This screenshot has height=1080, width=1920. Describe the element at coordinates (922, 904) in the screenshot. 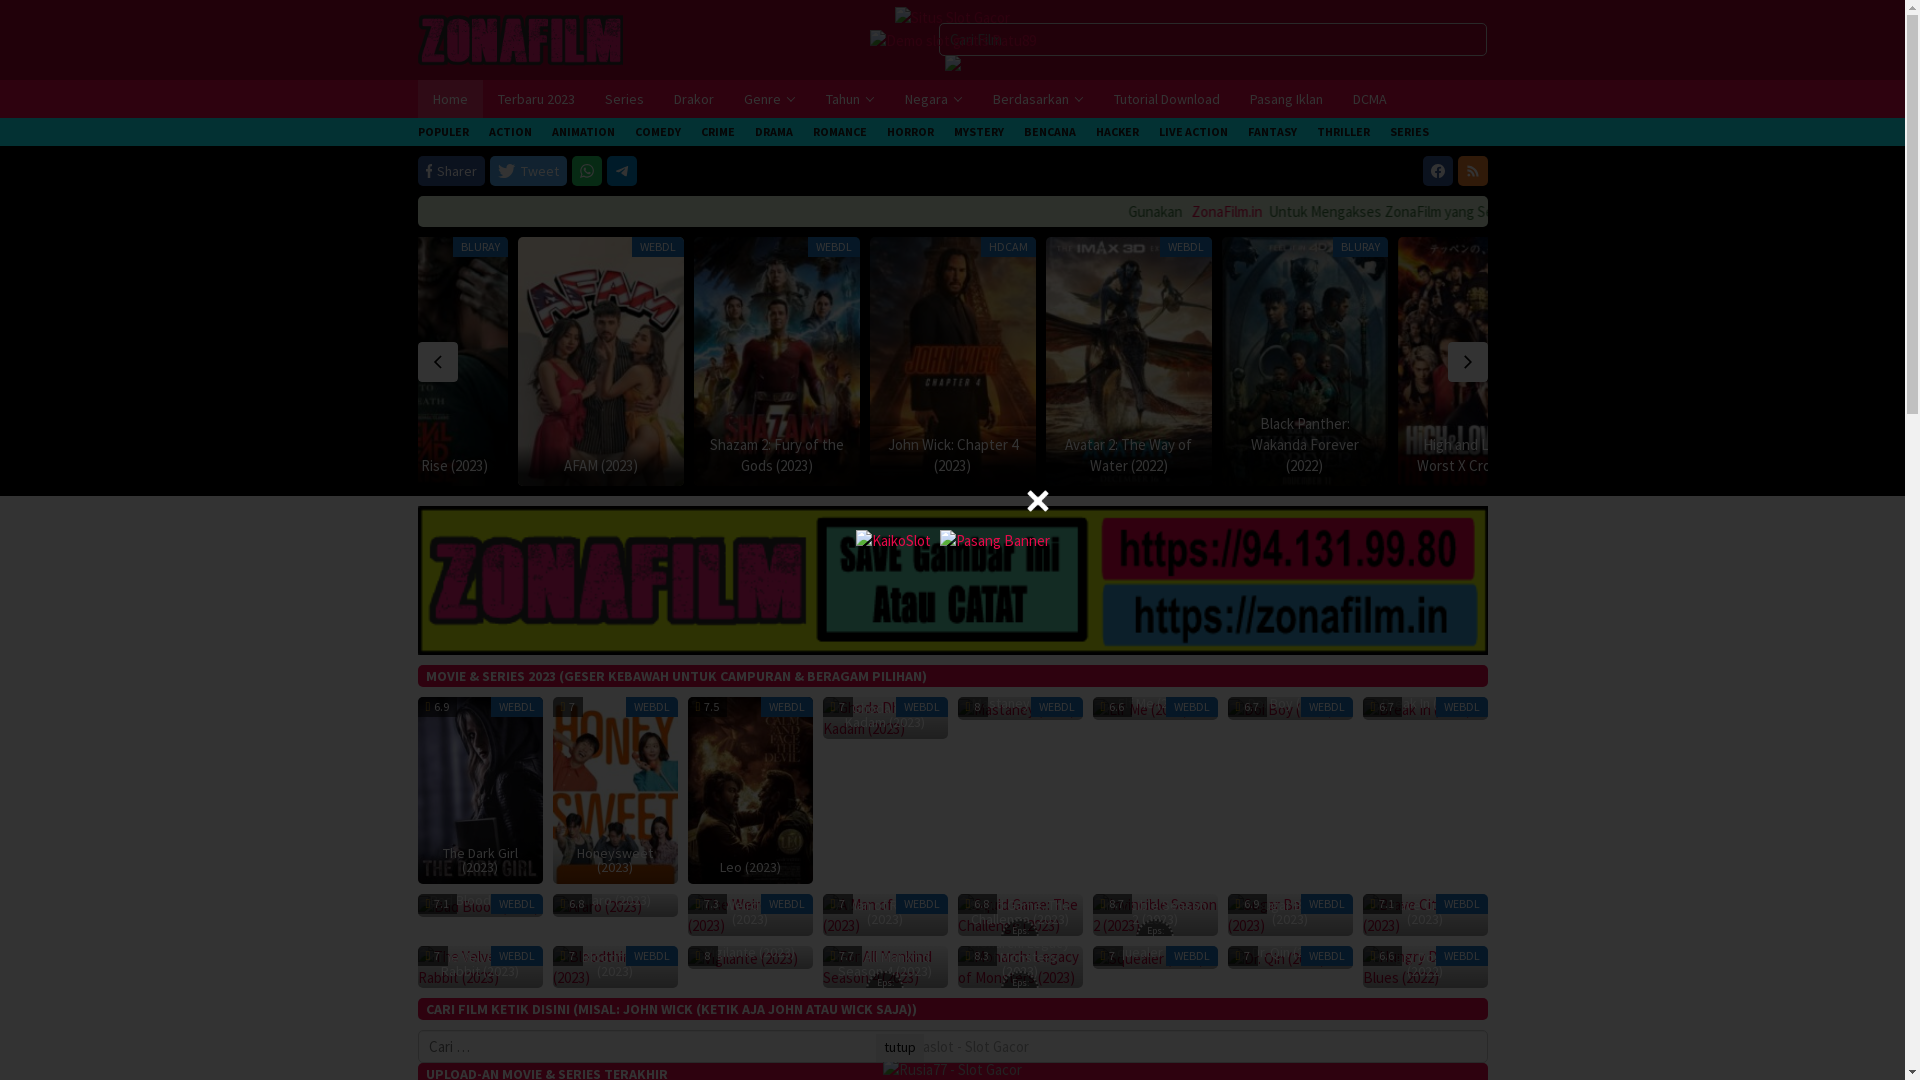

I see `WEBDL` at that location.